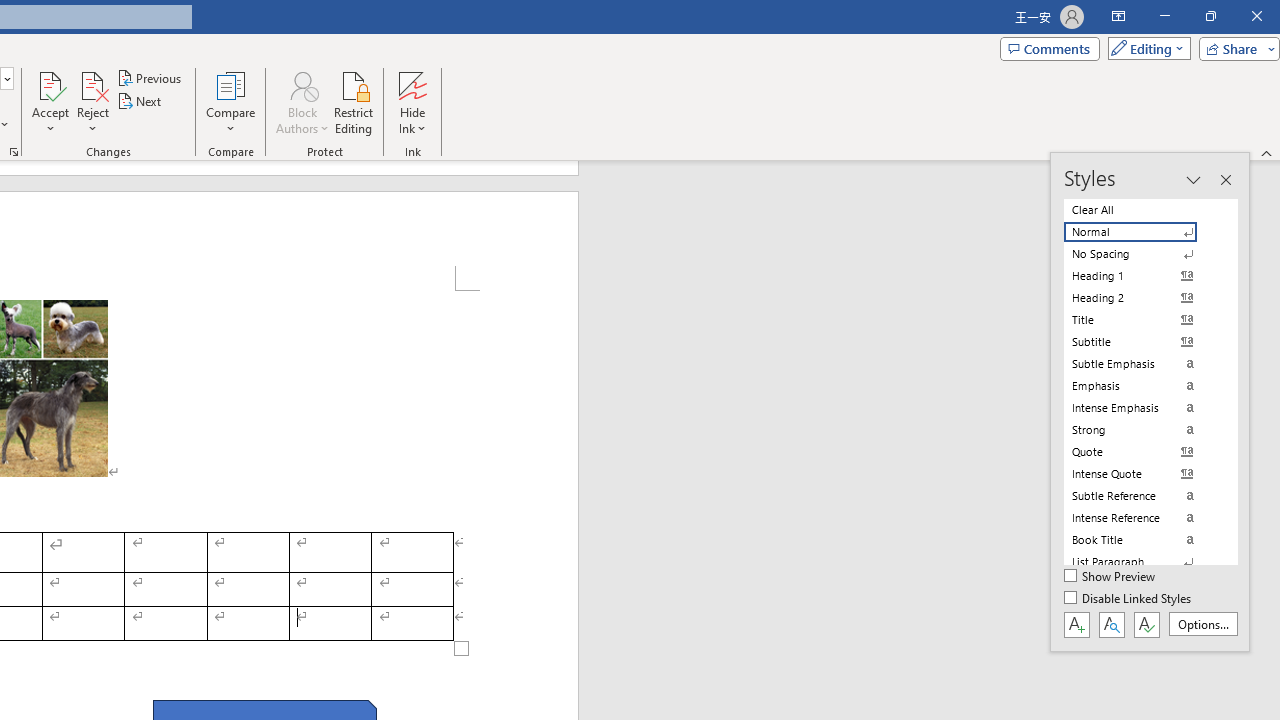  What do you see at coordinates (302, 84) in the screenshot?
I see `Block Authors` at bounding box center [302, 84].